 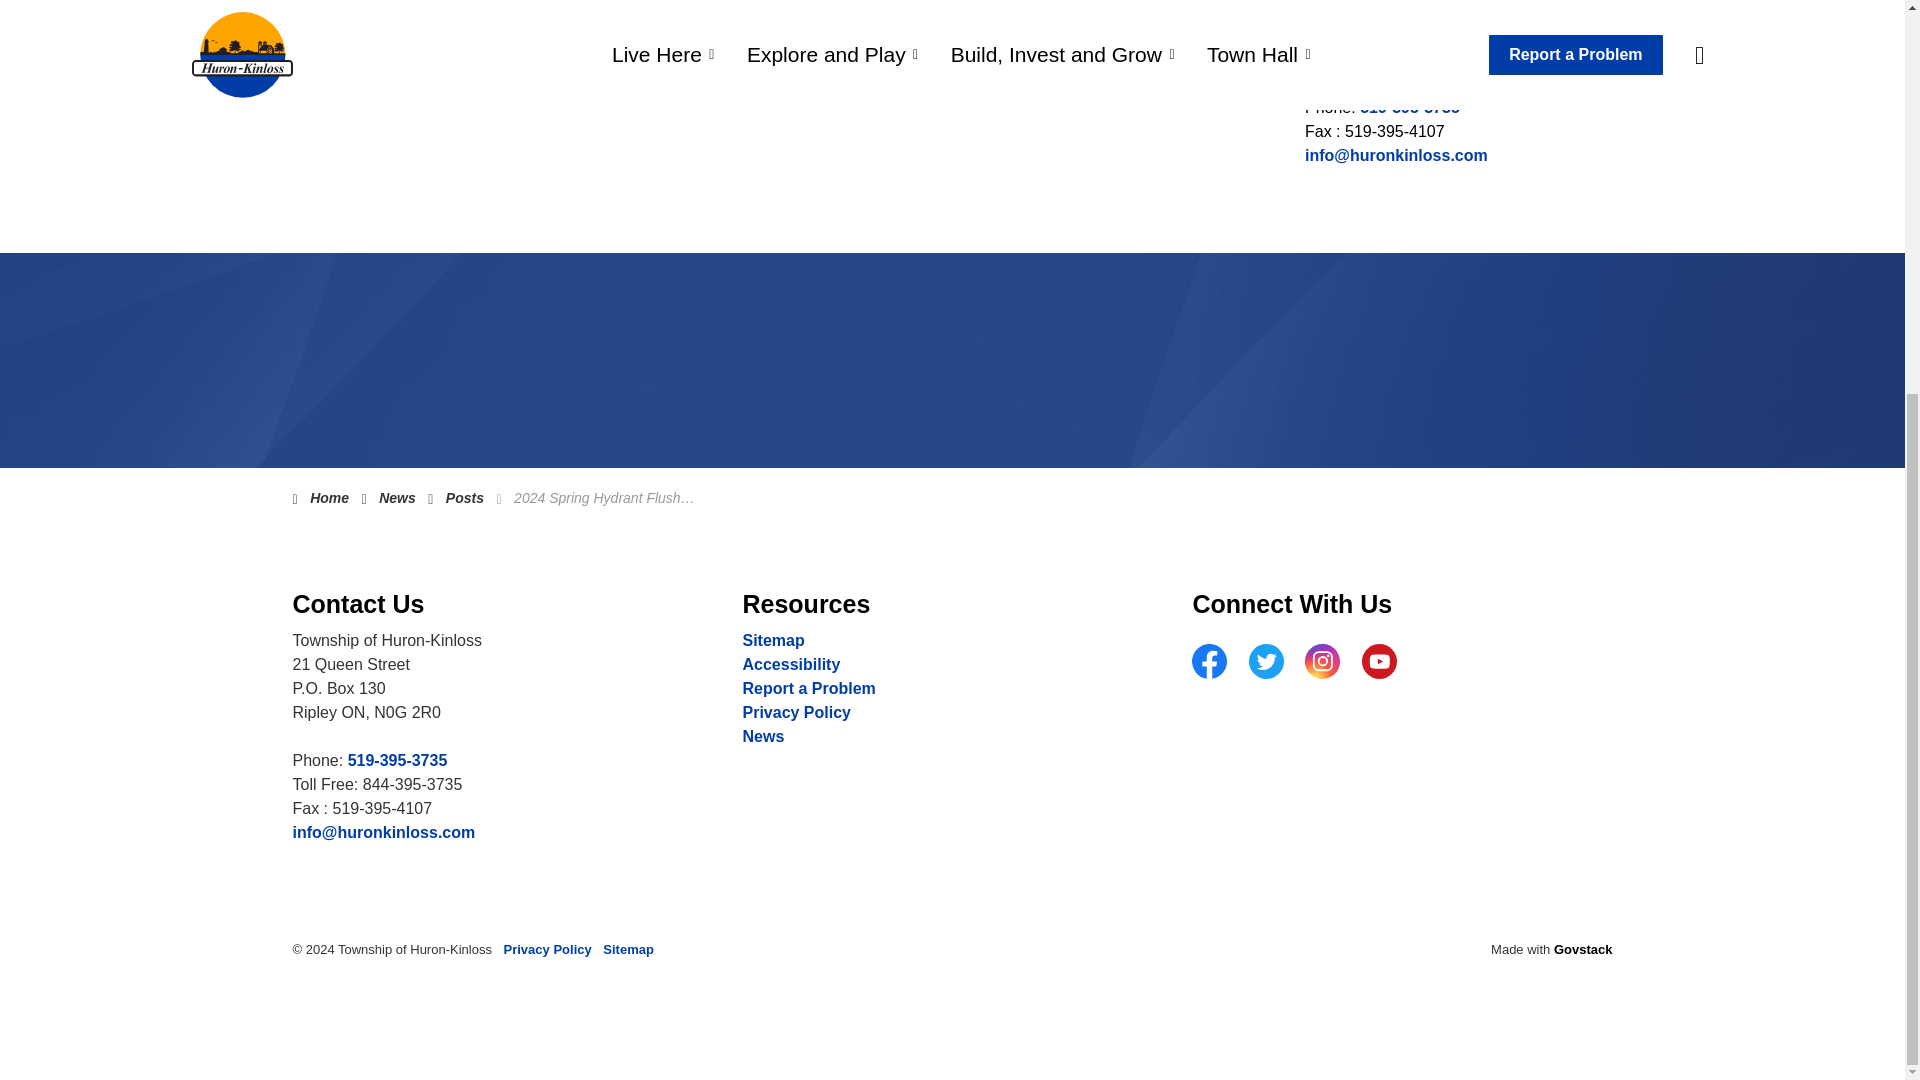 What do you see at coordinates (772, 640) in the screenshot?
I see `Sitemap` at bounding box center [772, 640].